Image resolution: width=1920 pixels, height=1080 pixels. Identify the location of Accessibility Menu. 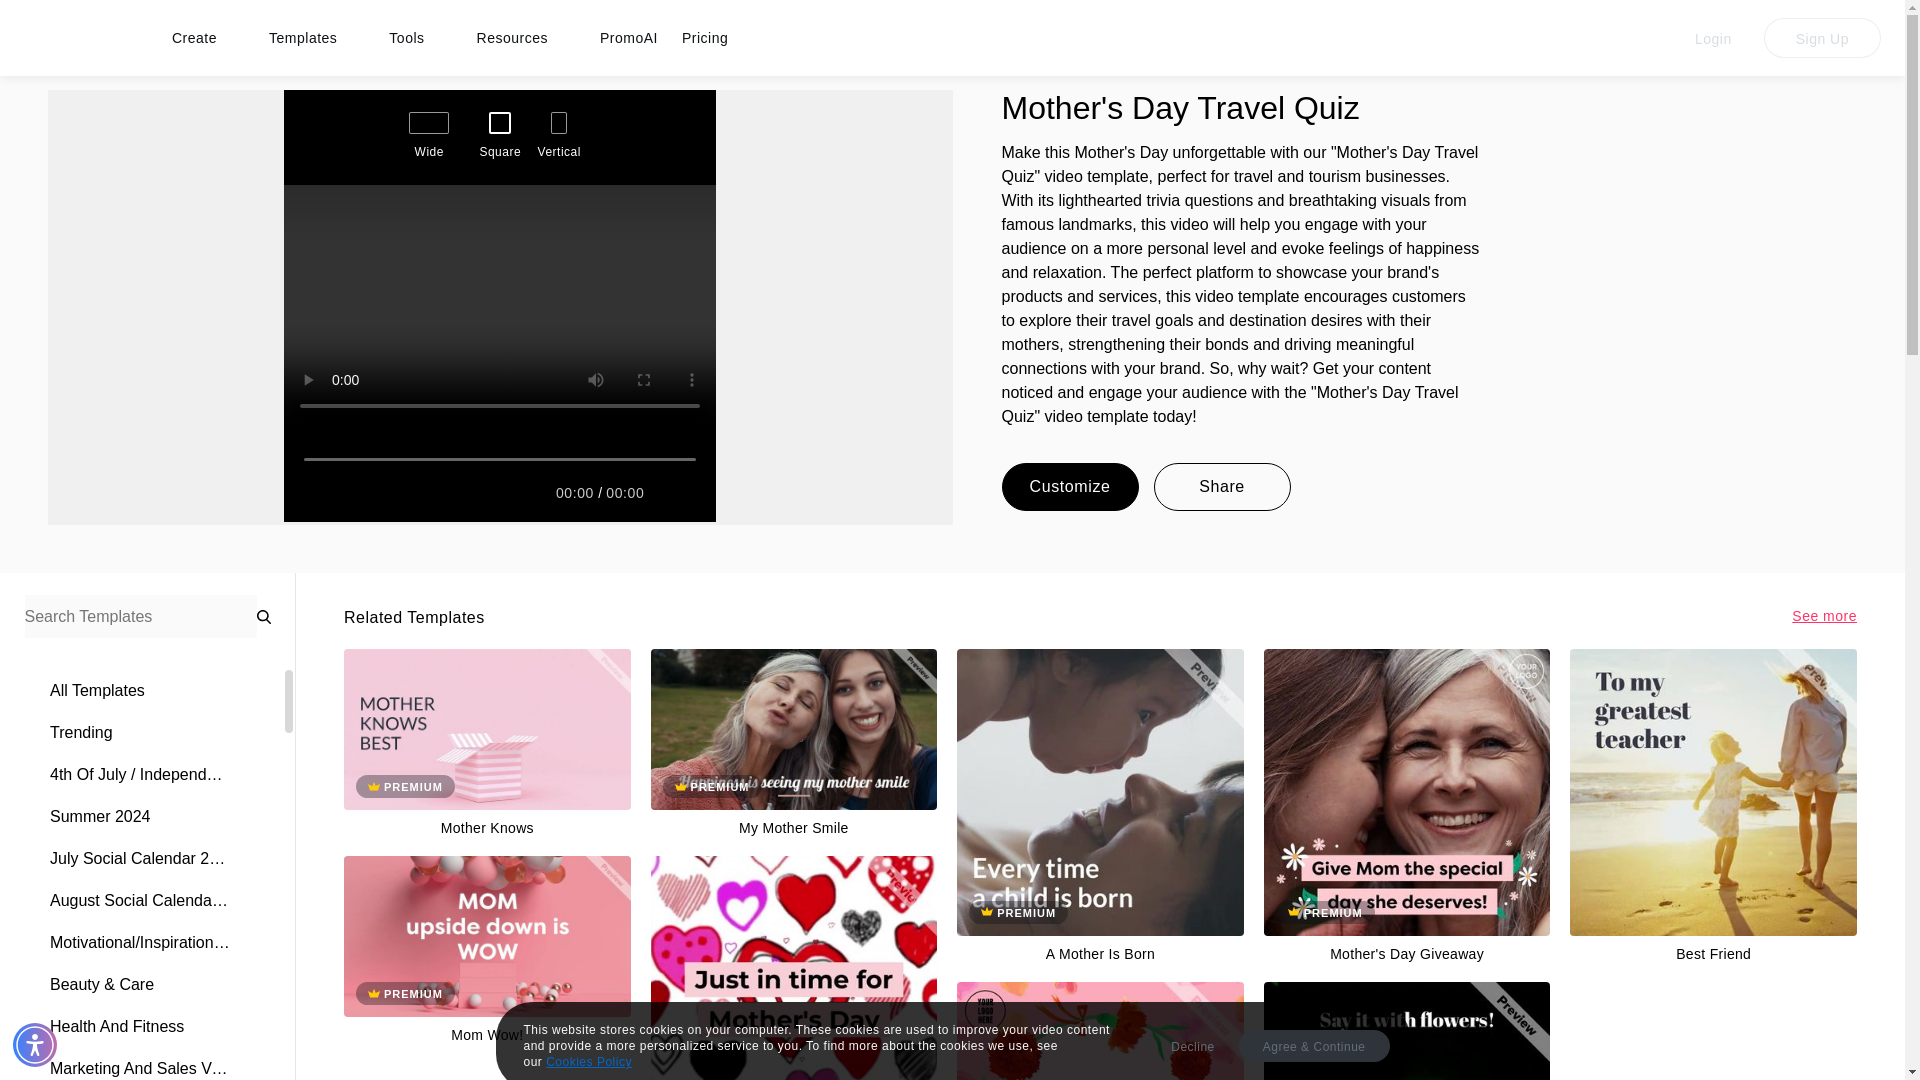
(35, 1044).